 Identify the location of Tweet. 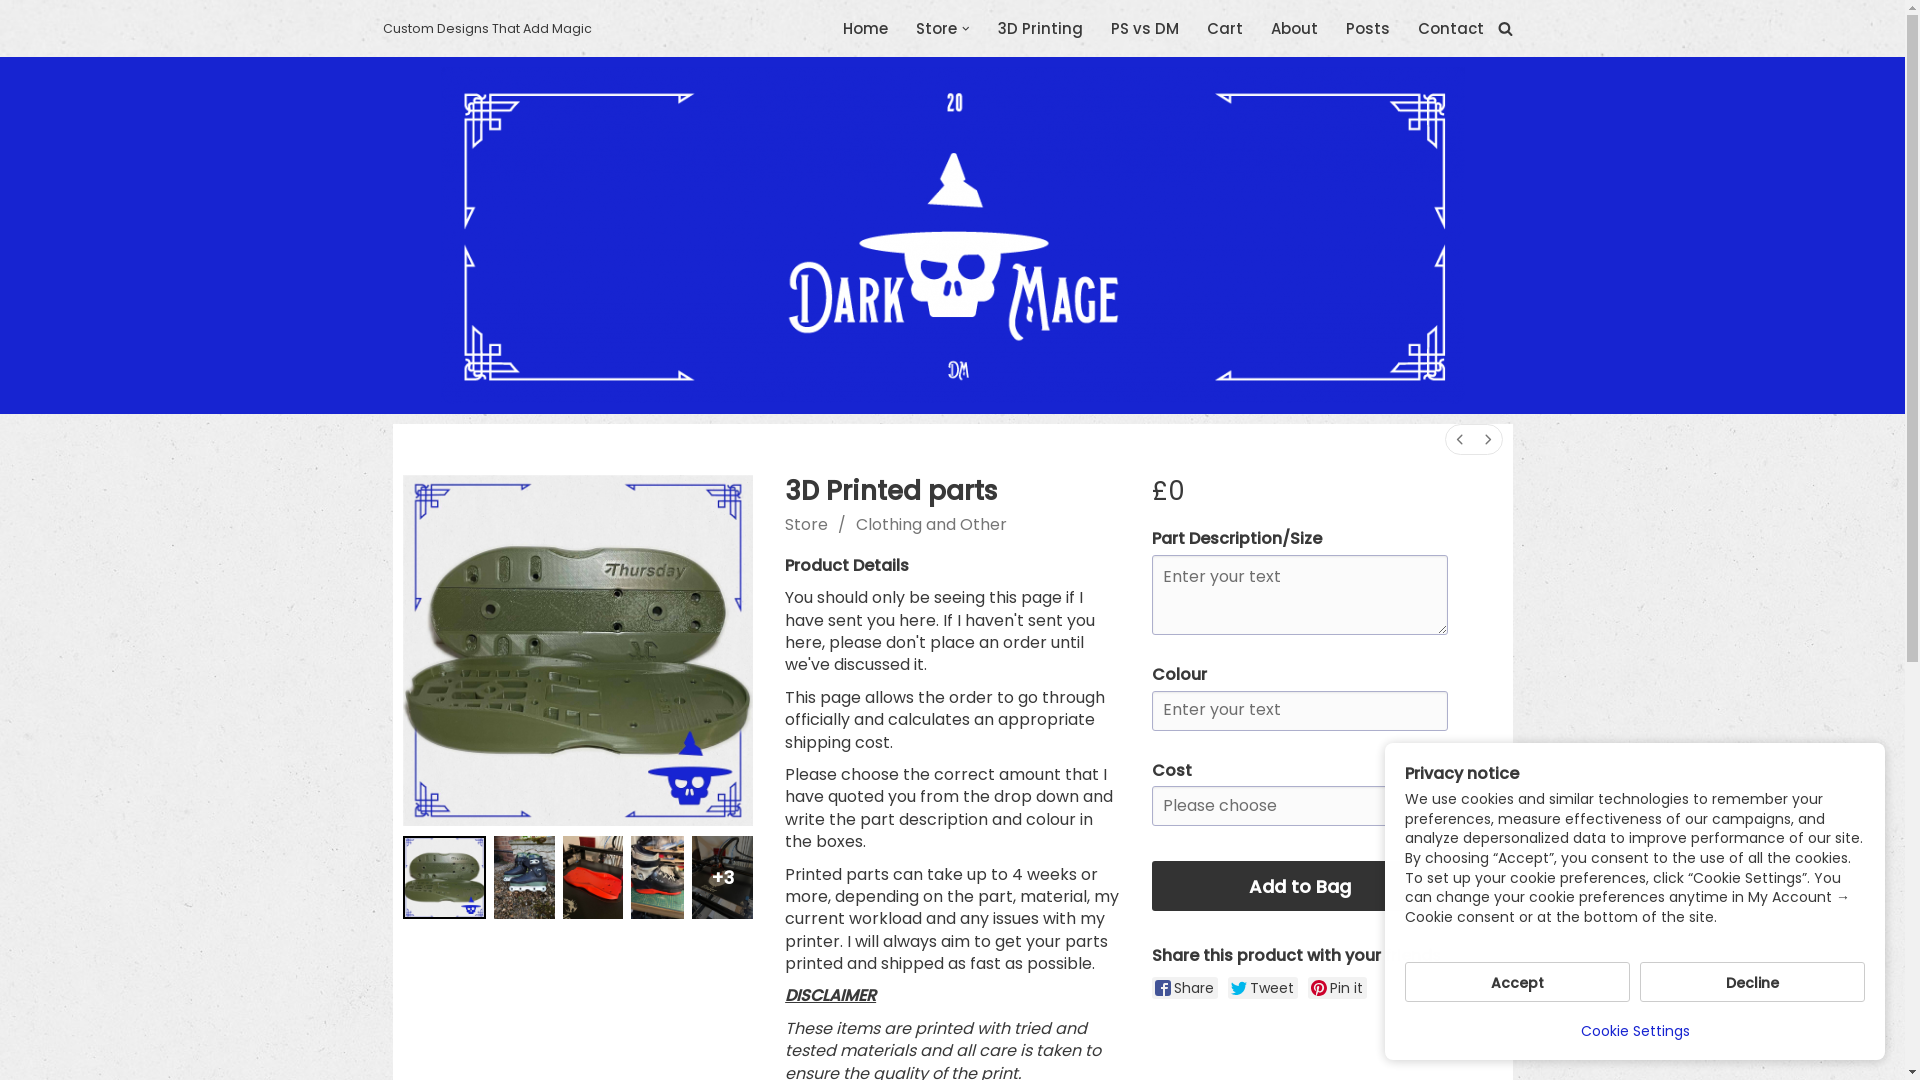
(1263, 988).